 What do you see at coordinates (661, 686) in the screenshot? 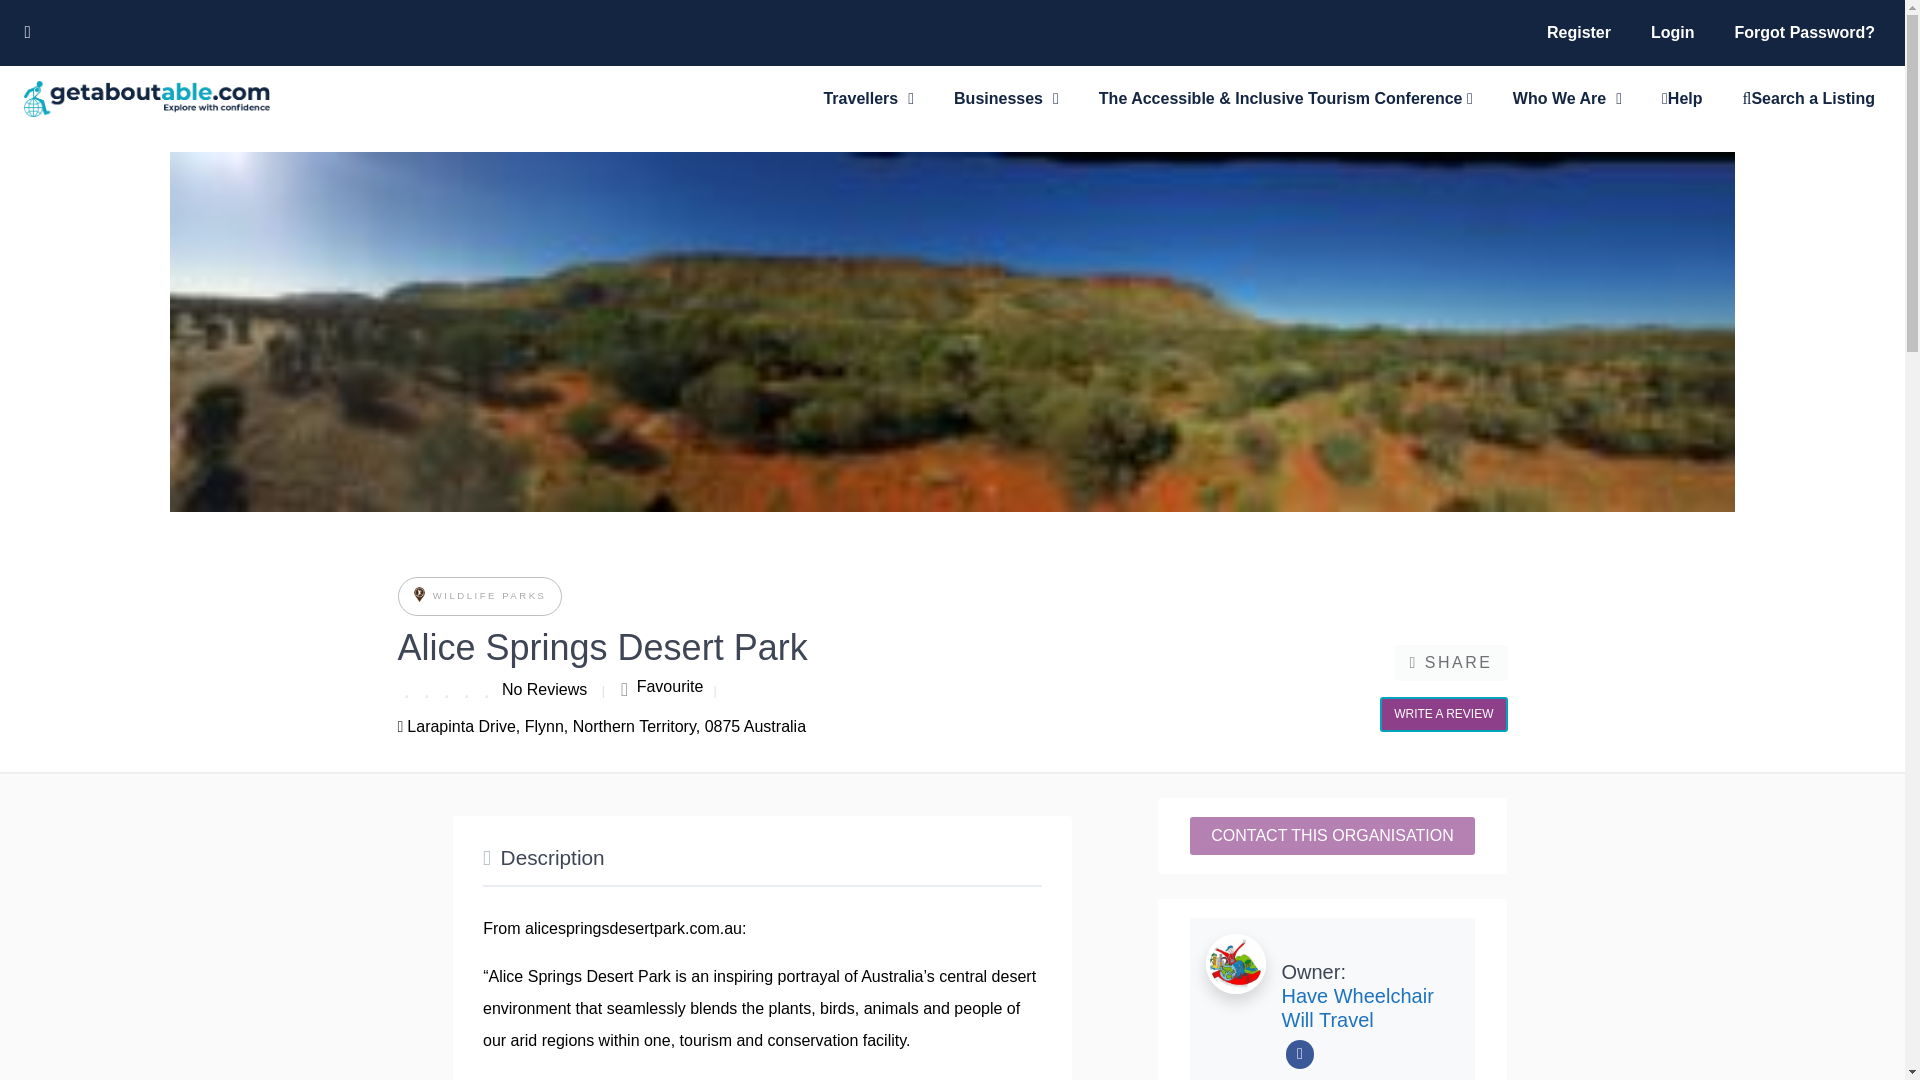
I see `Add to Favourites` at bounding box center [661, 686].